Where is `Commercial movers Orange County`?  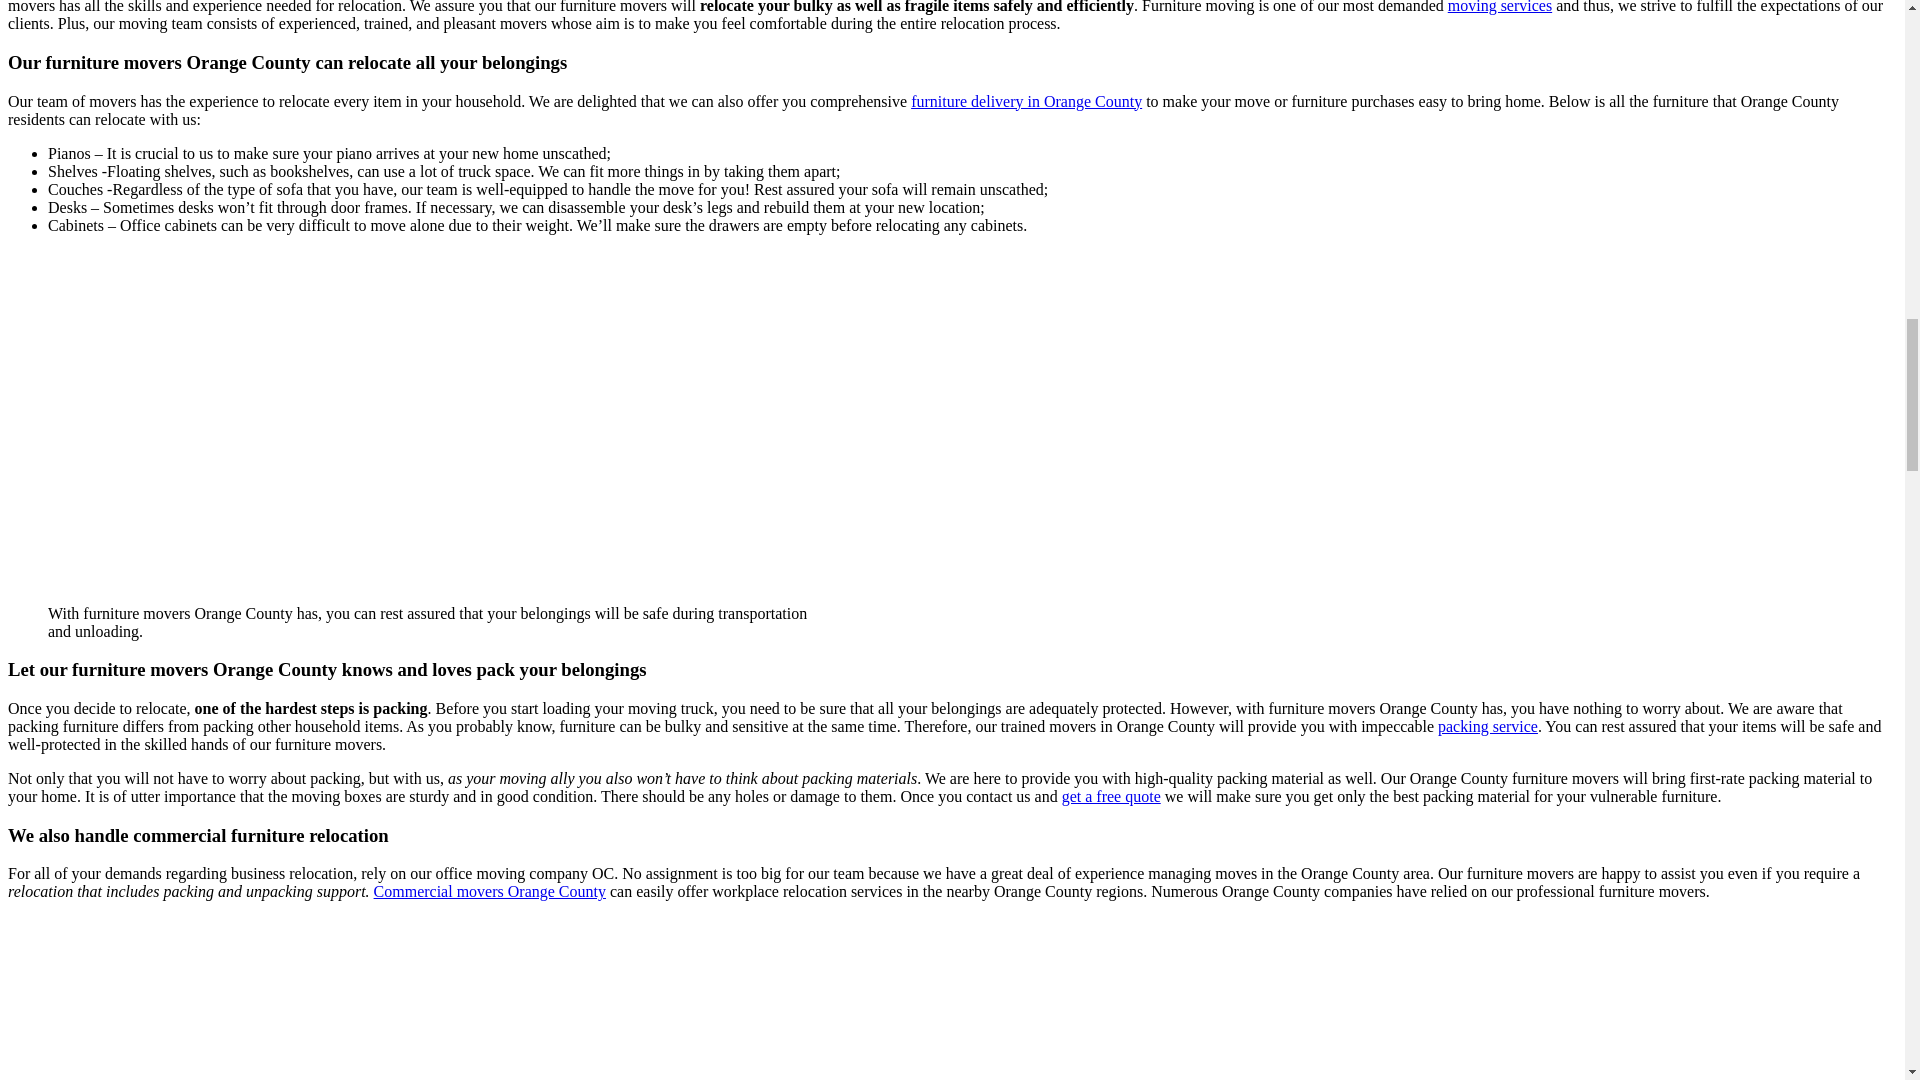
Commercial movers Orange County is located at coordinates (490, 891).